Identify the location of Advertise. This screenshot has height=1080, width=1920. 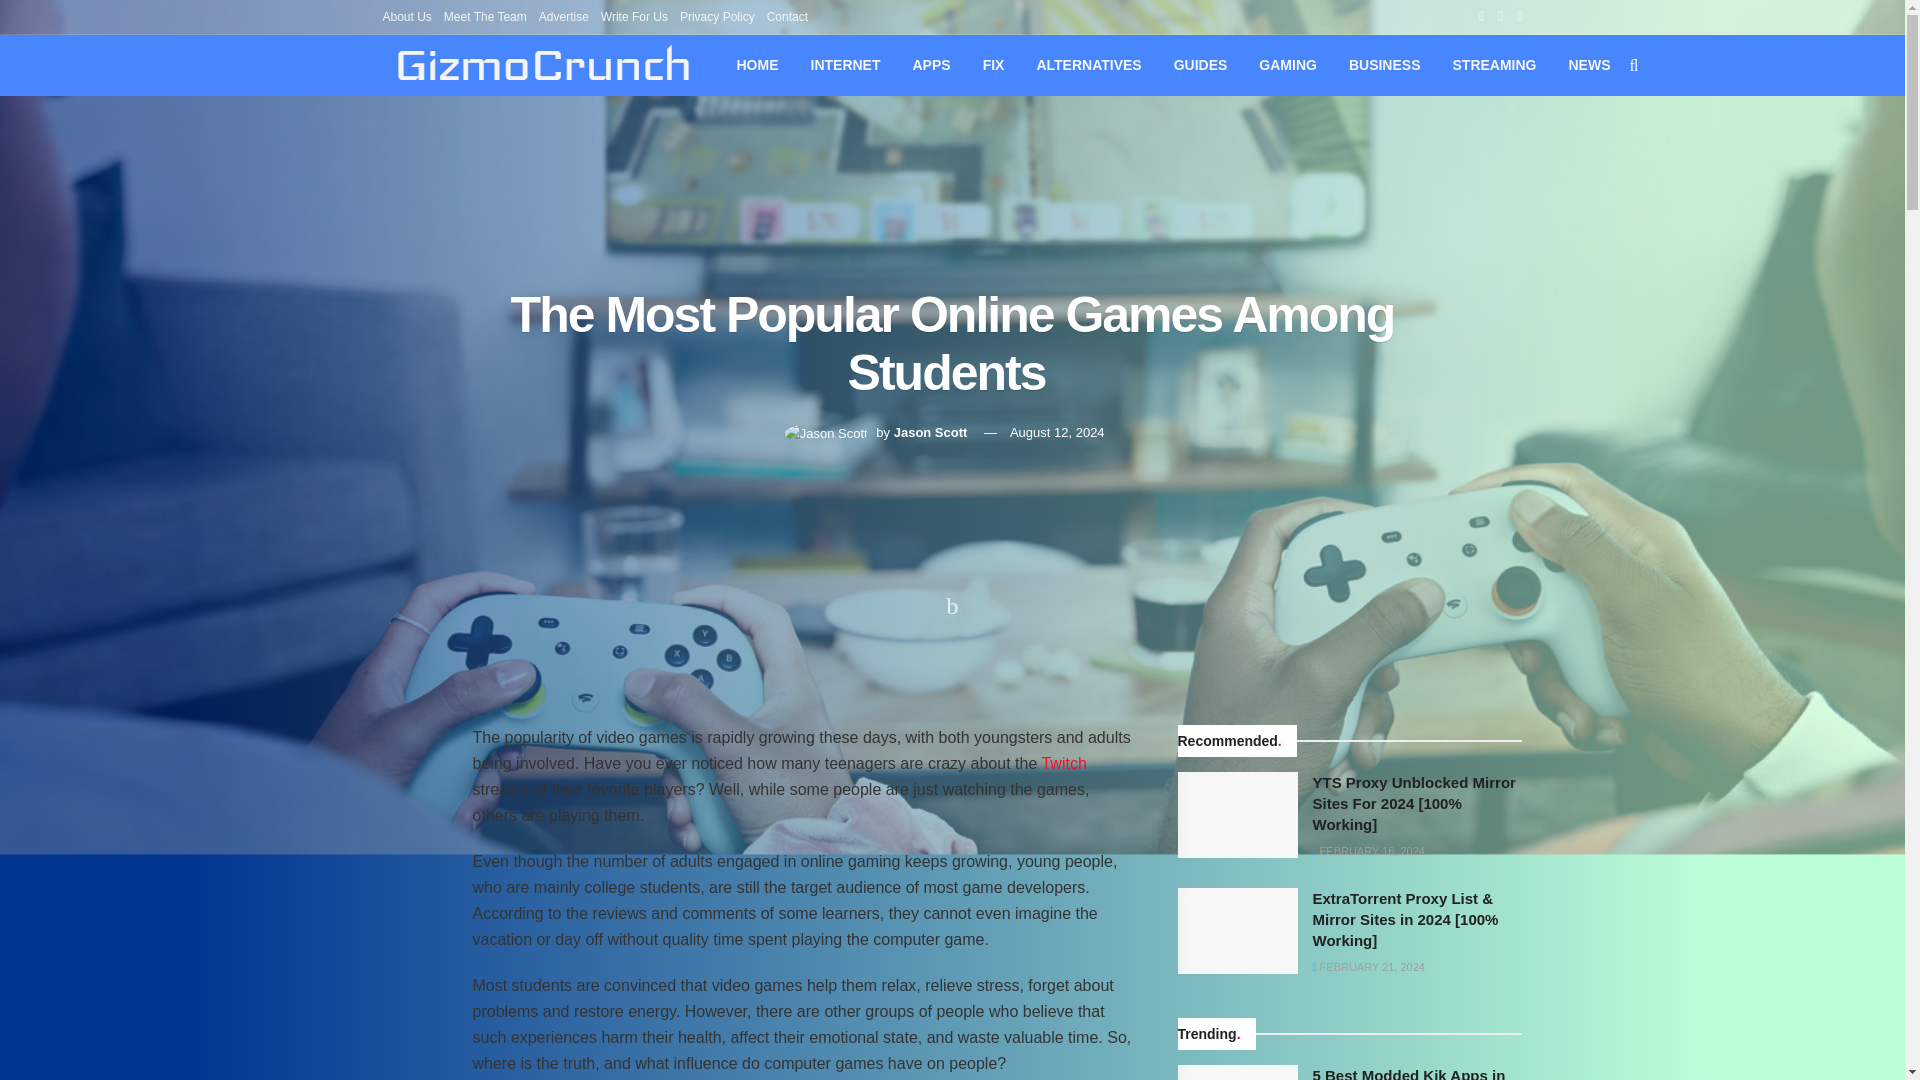
(564, 16).